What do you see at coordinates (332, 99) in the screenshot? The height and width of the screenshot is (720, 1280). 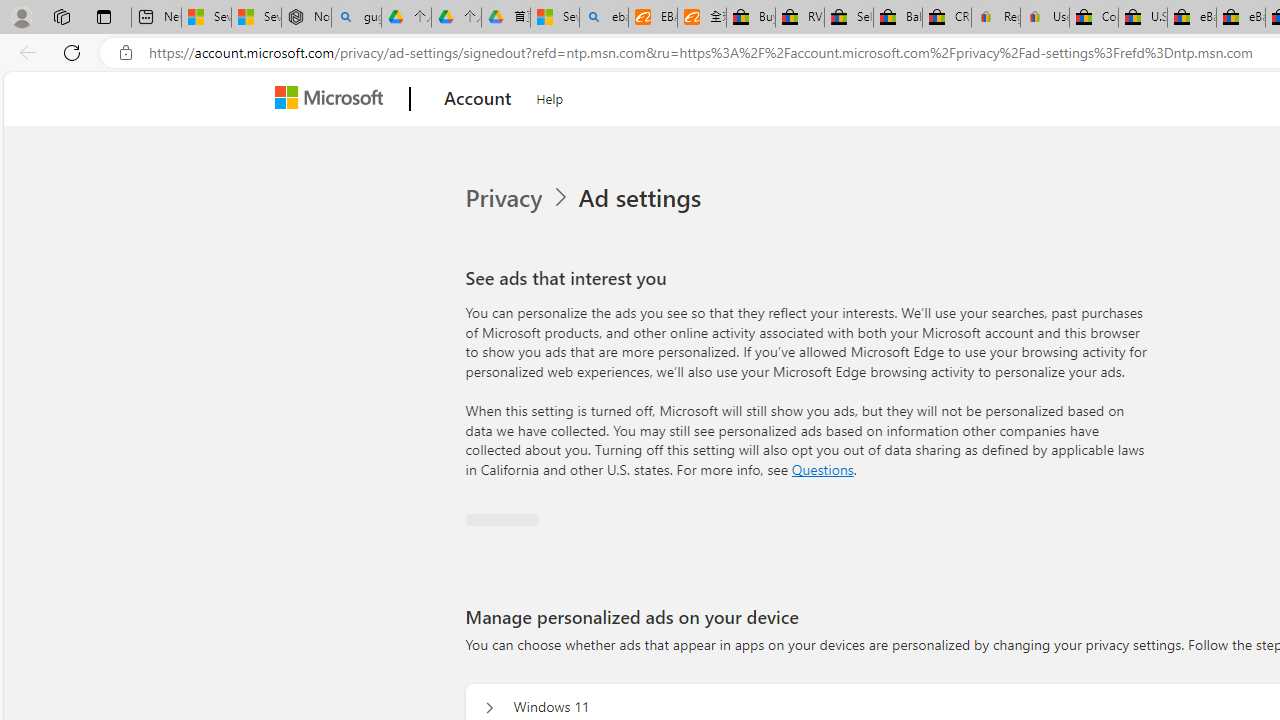 I see `Microsoft` at bounding box center [332, 99].